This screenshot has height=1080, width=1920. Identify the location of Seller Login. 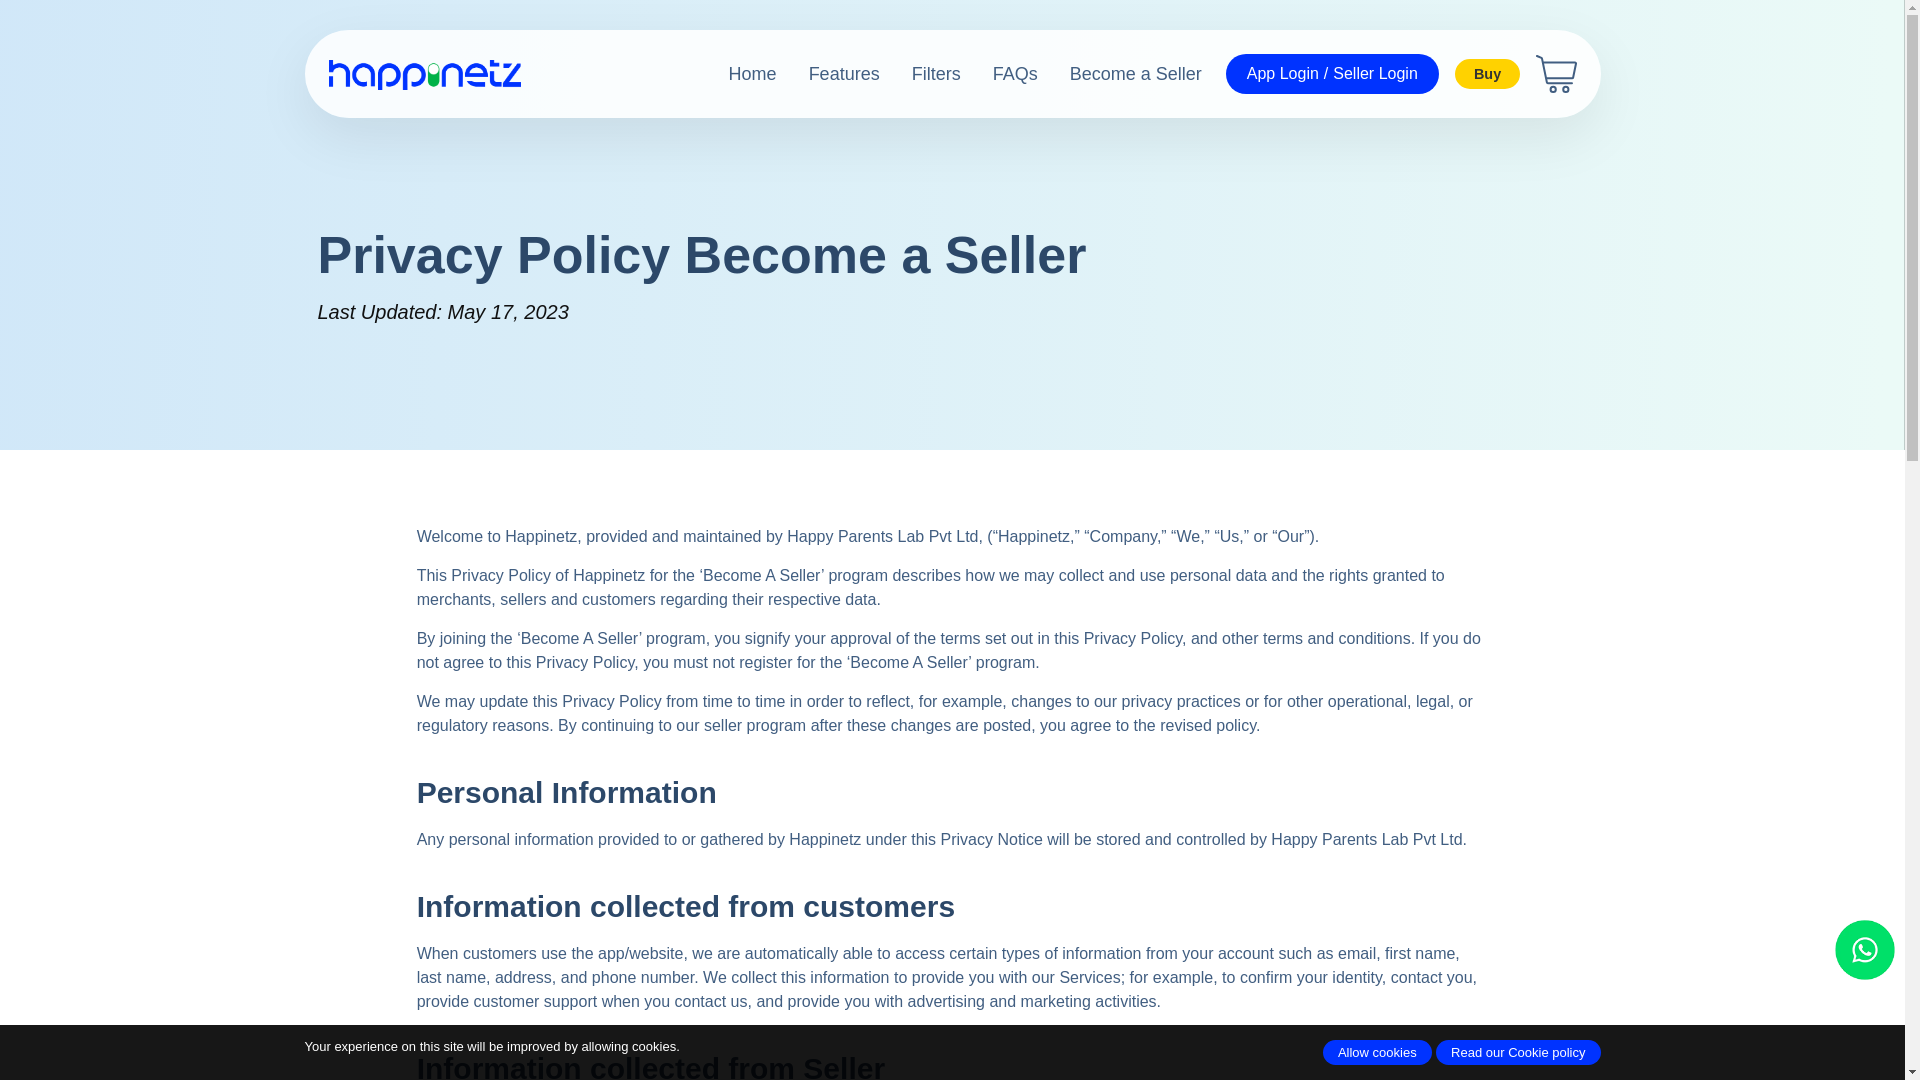
(1375, 74).